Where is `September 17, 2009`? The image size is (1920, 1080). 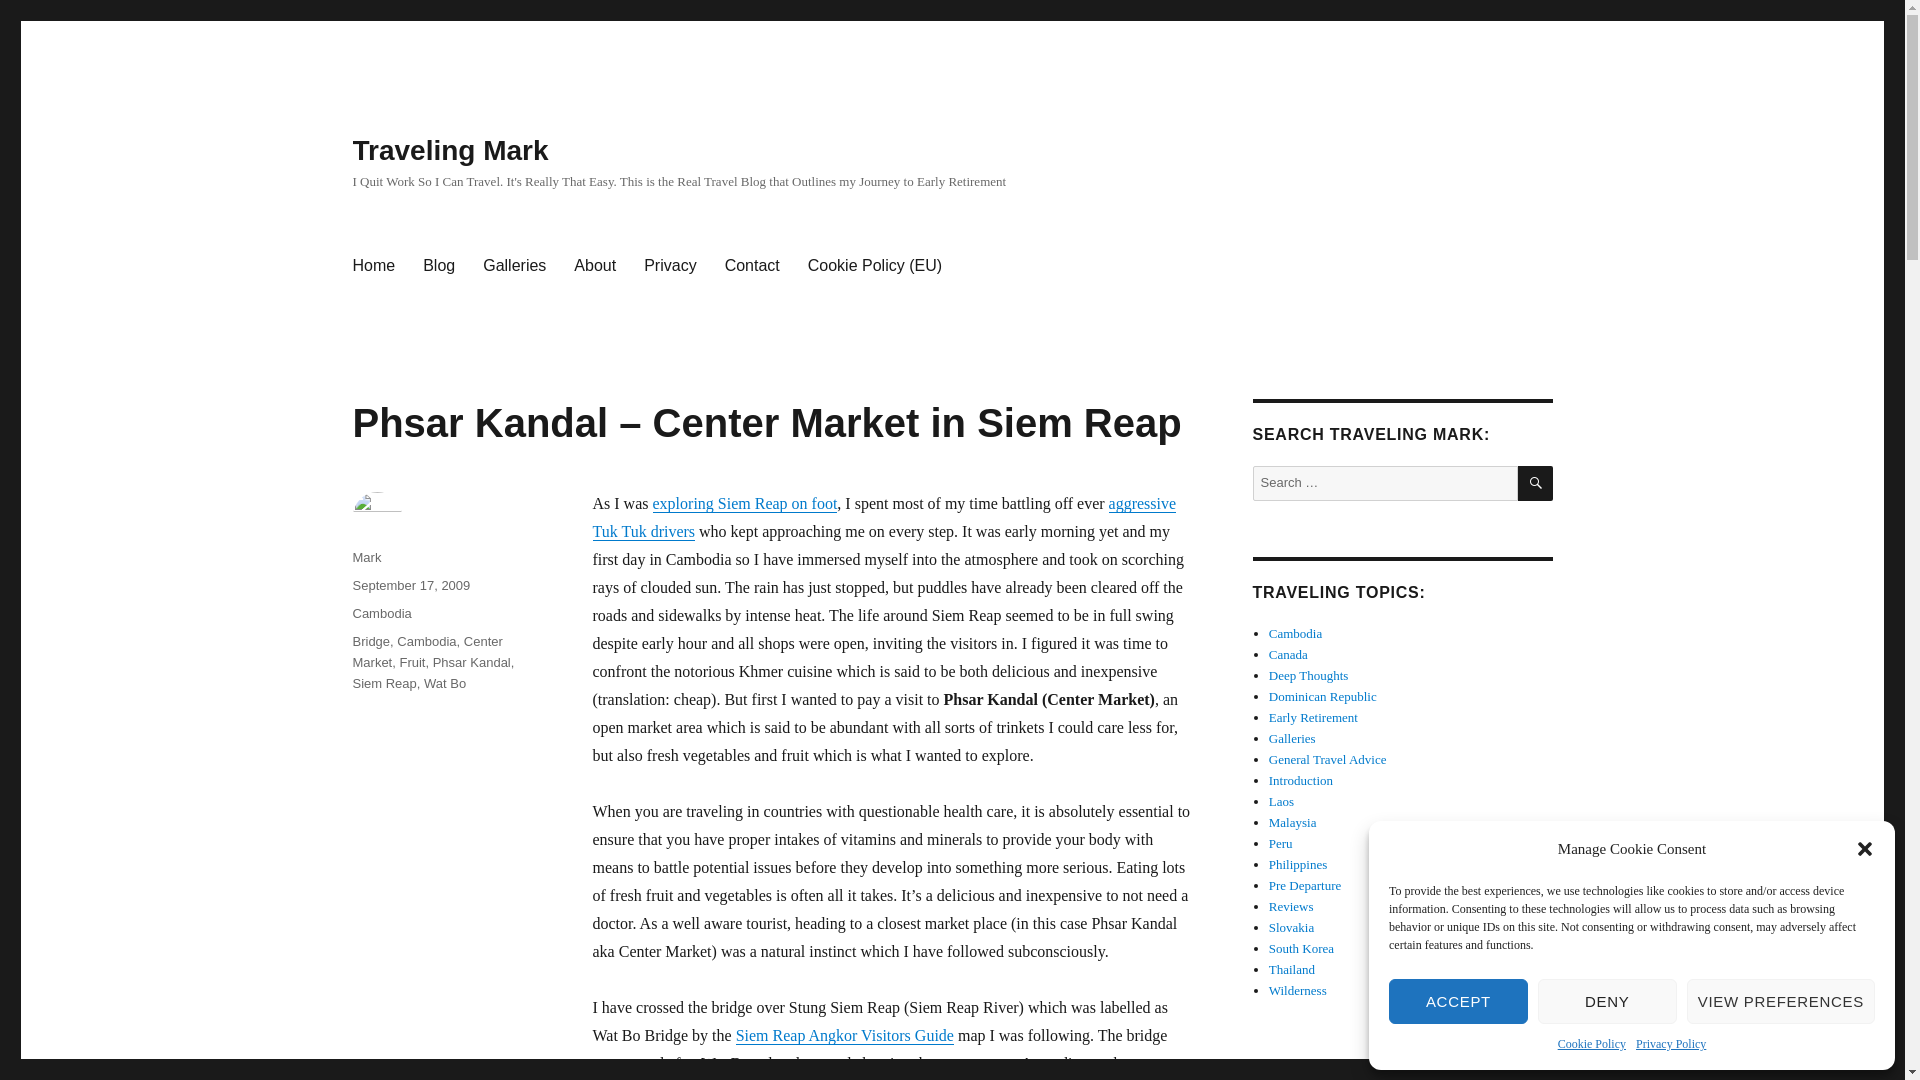
September 17, 2009 is located at coordinates (410, 584).